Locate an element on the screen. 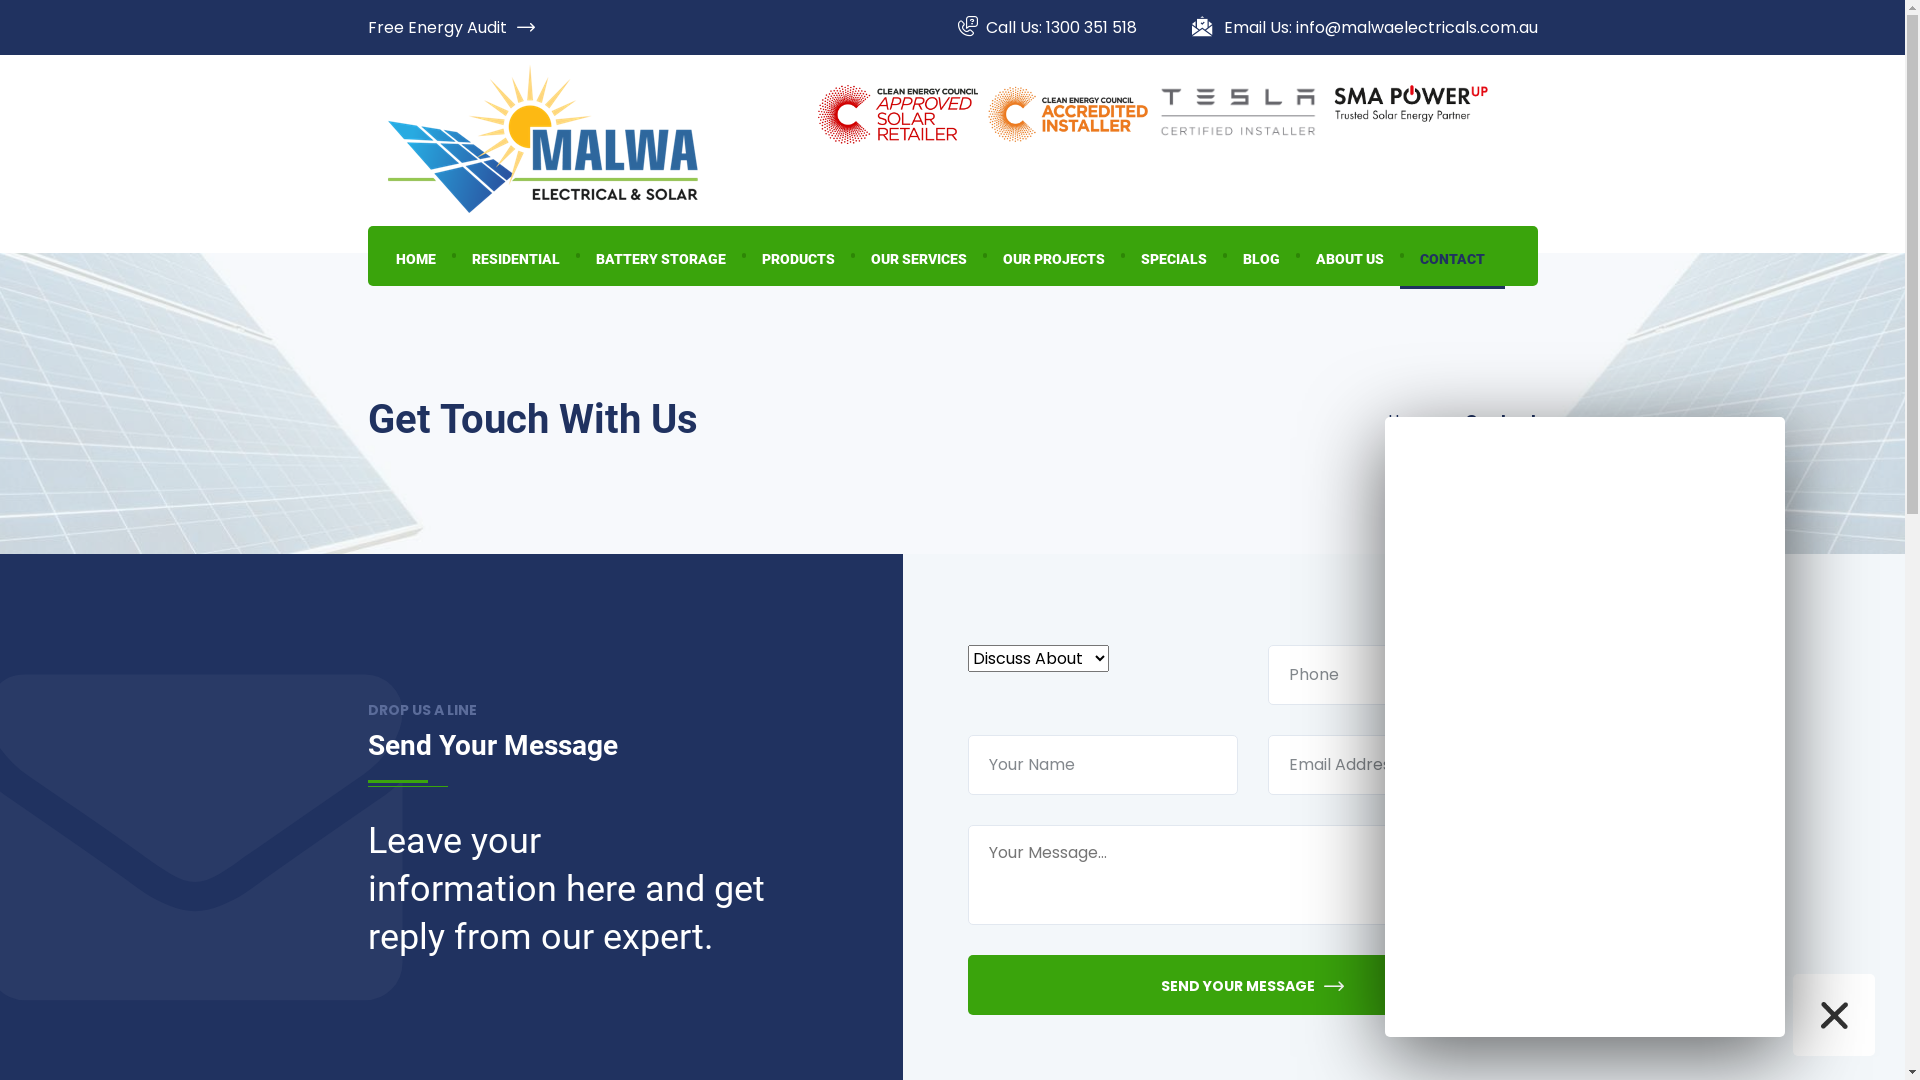  Home is located at coordinates (1412, 420).